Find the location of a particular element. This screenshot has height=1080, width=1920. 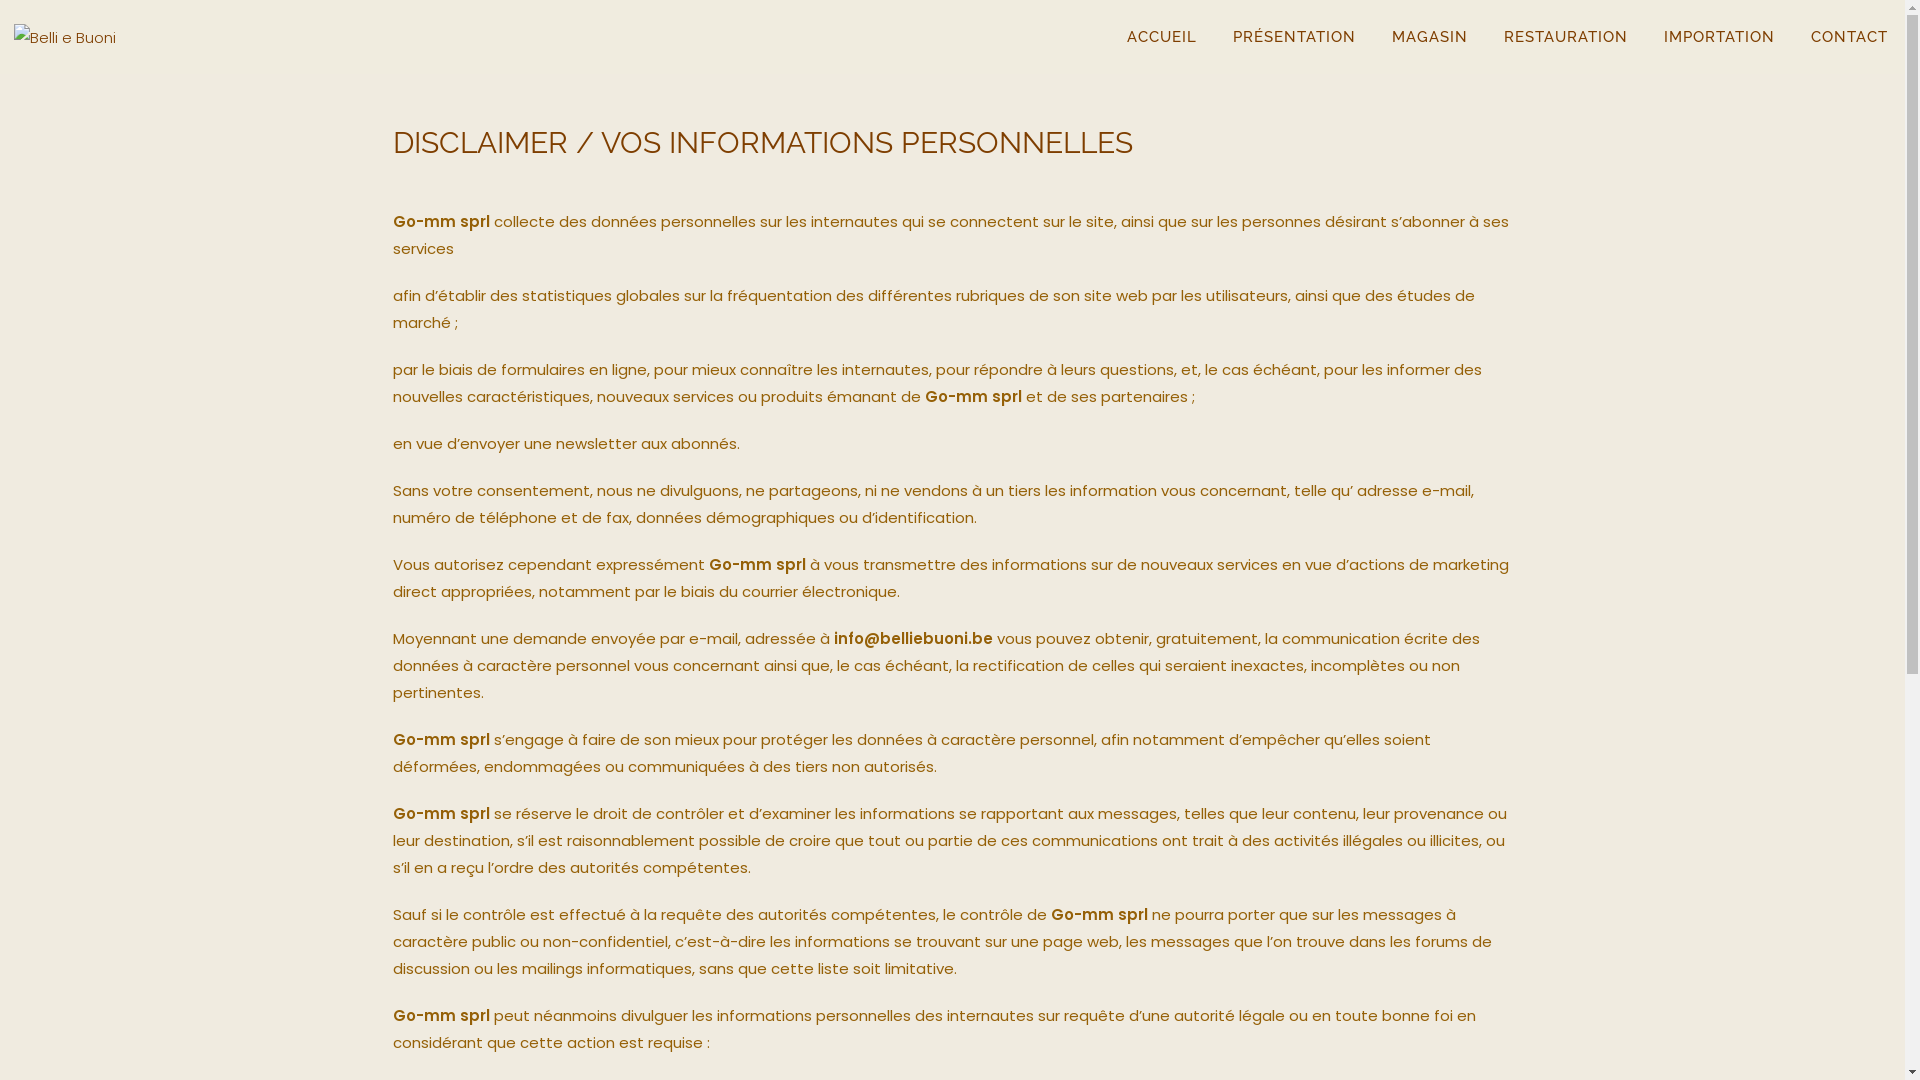

MAGASIN is located at coordinates (1430, 37).